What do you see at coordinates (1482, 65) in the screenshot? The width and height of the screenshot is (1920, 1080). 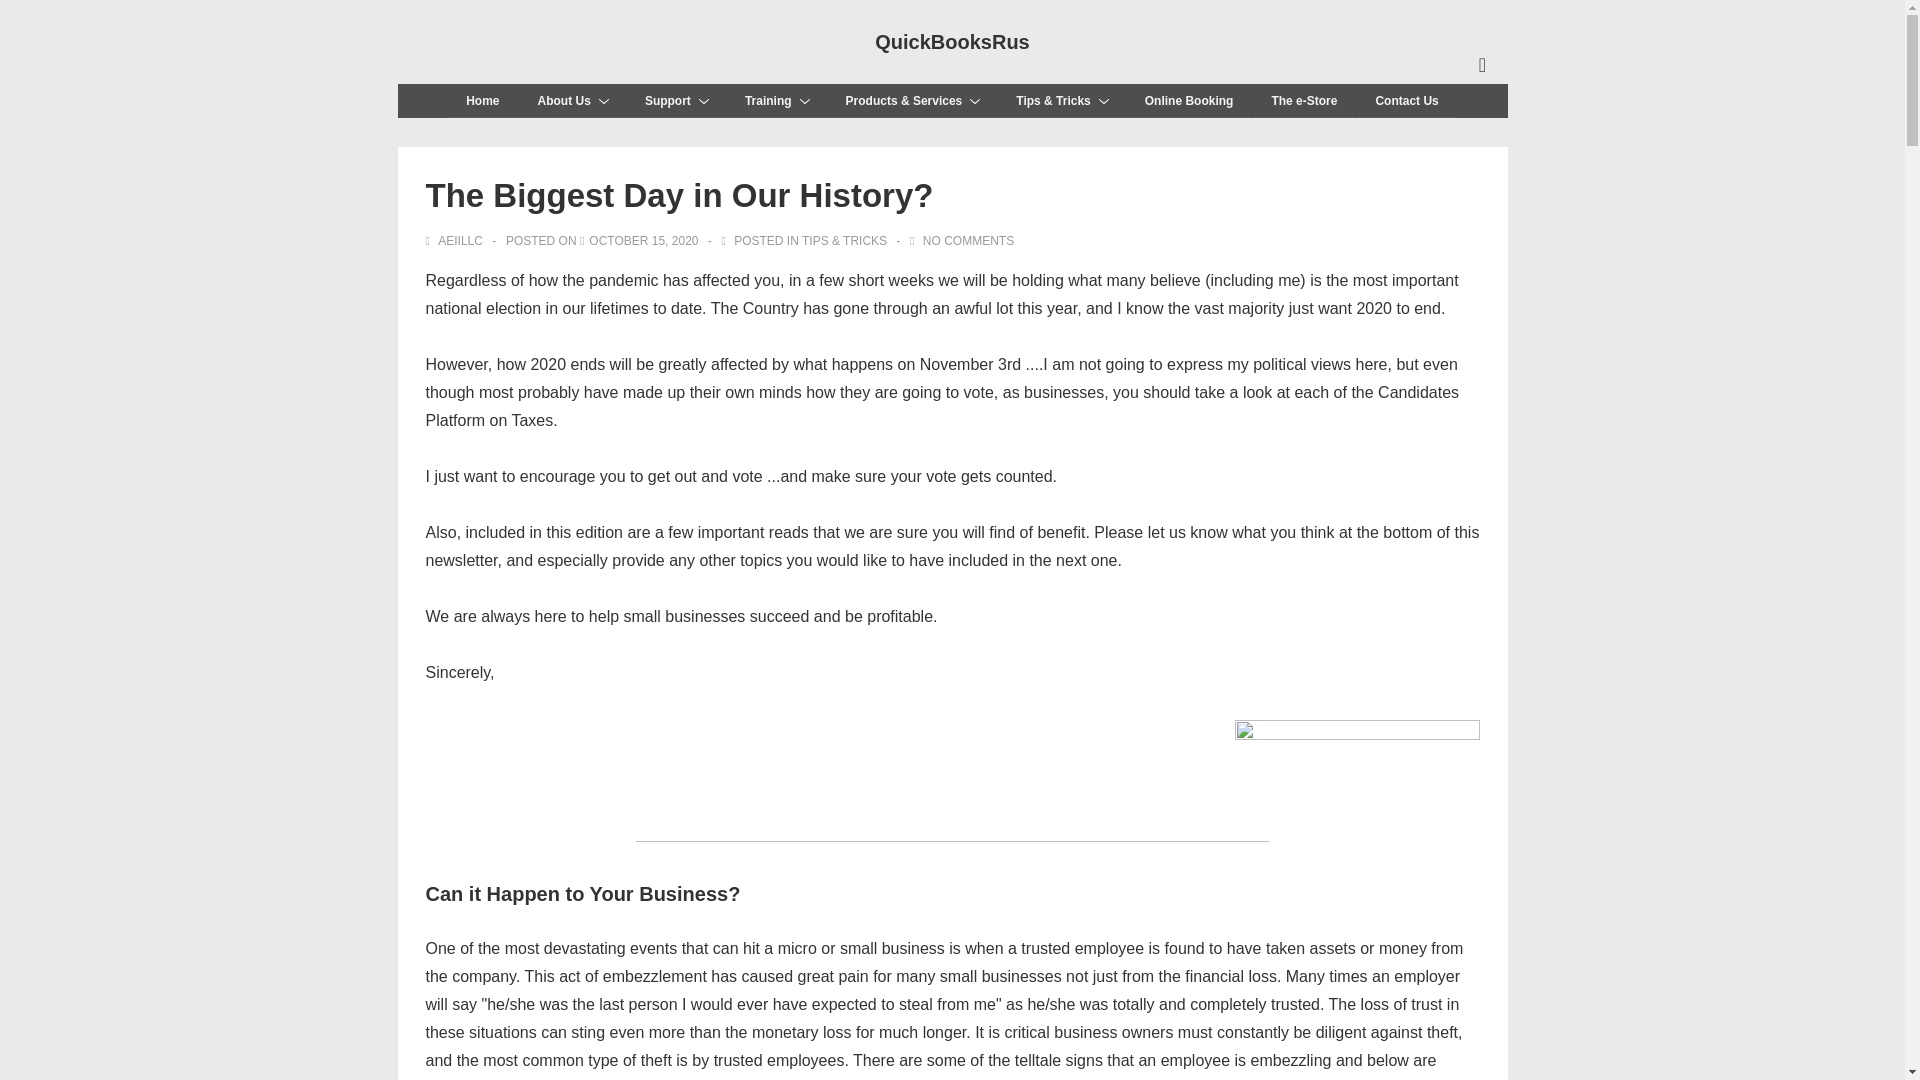 I see `MENU` at bounding box center [1482, 65].